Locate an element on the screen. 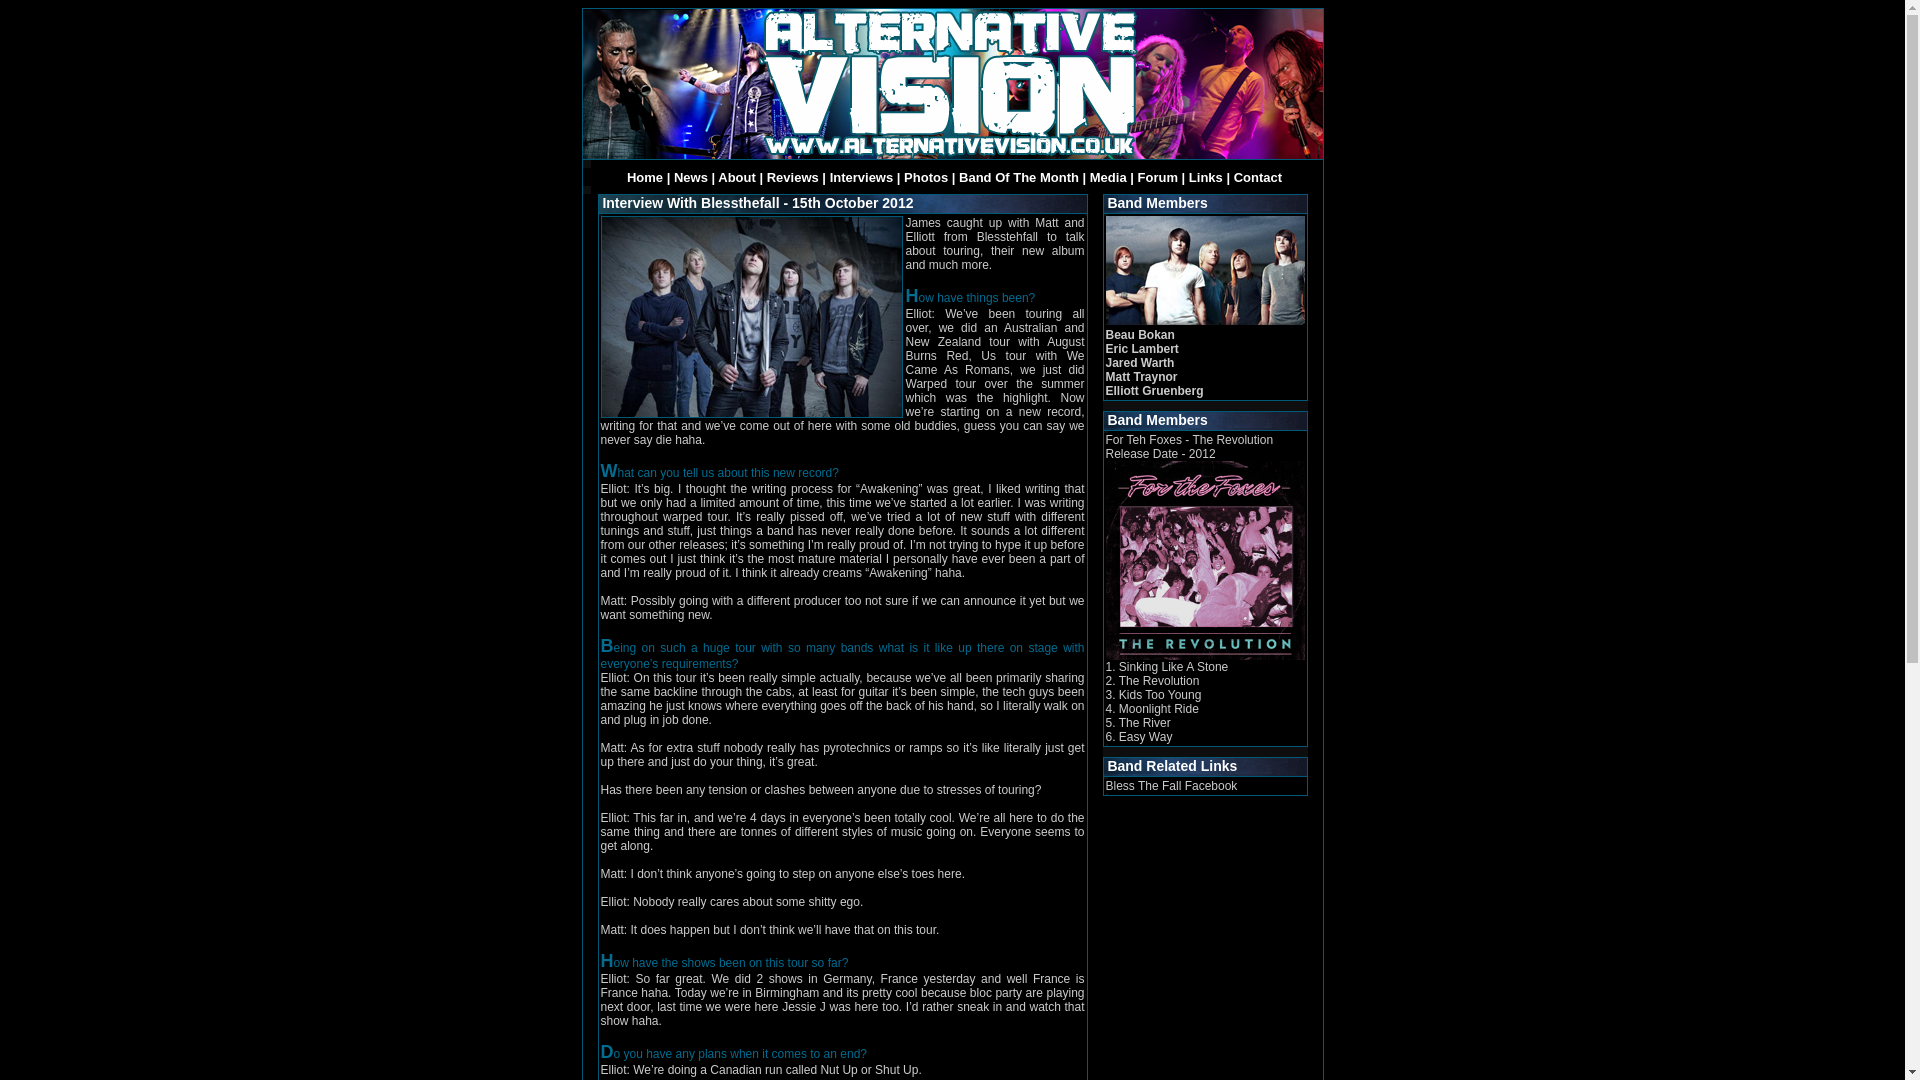  Media Page is located at coordinates (1108, 176).